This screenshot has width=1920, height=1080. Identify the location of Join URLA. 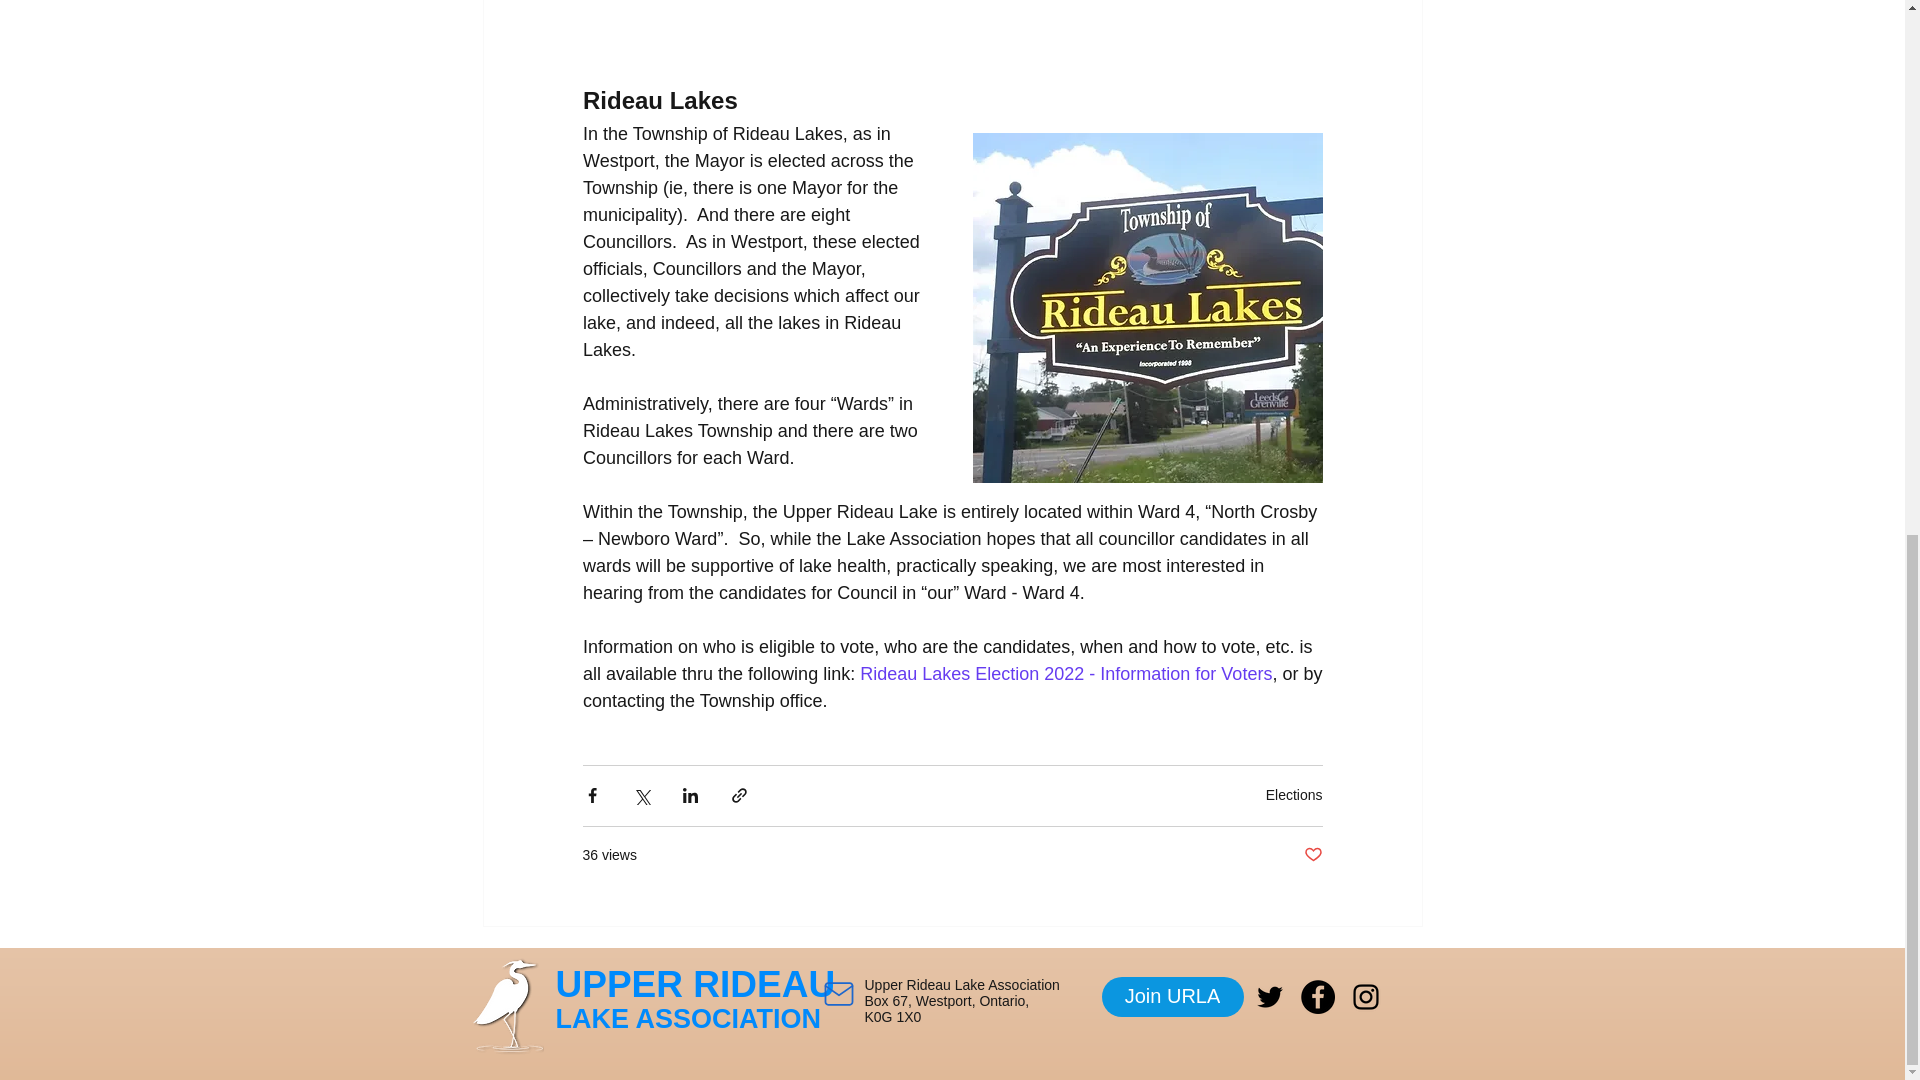
(1173, 997).